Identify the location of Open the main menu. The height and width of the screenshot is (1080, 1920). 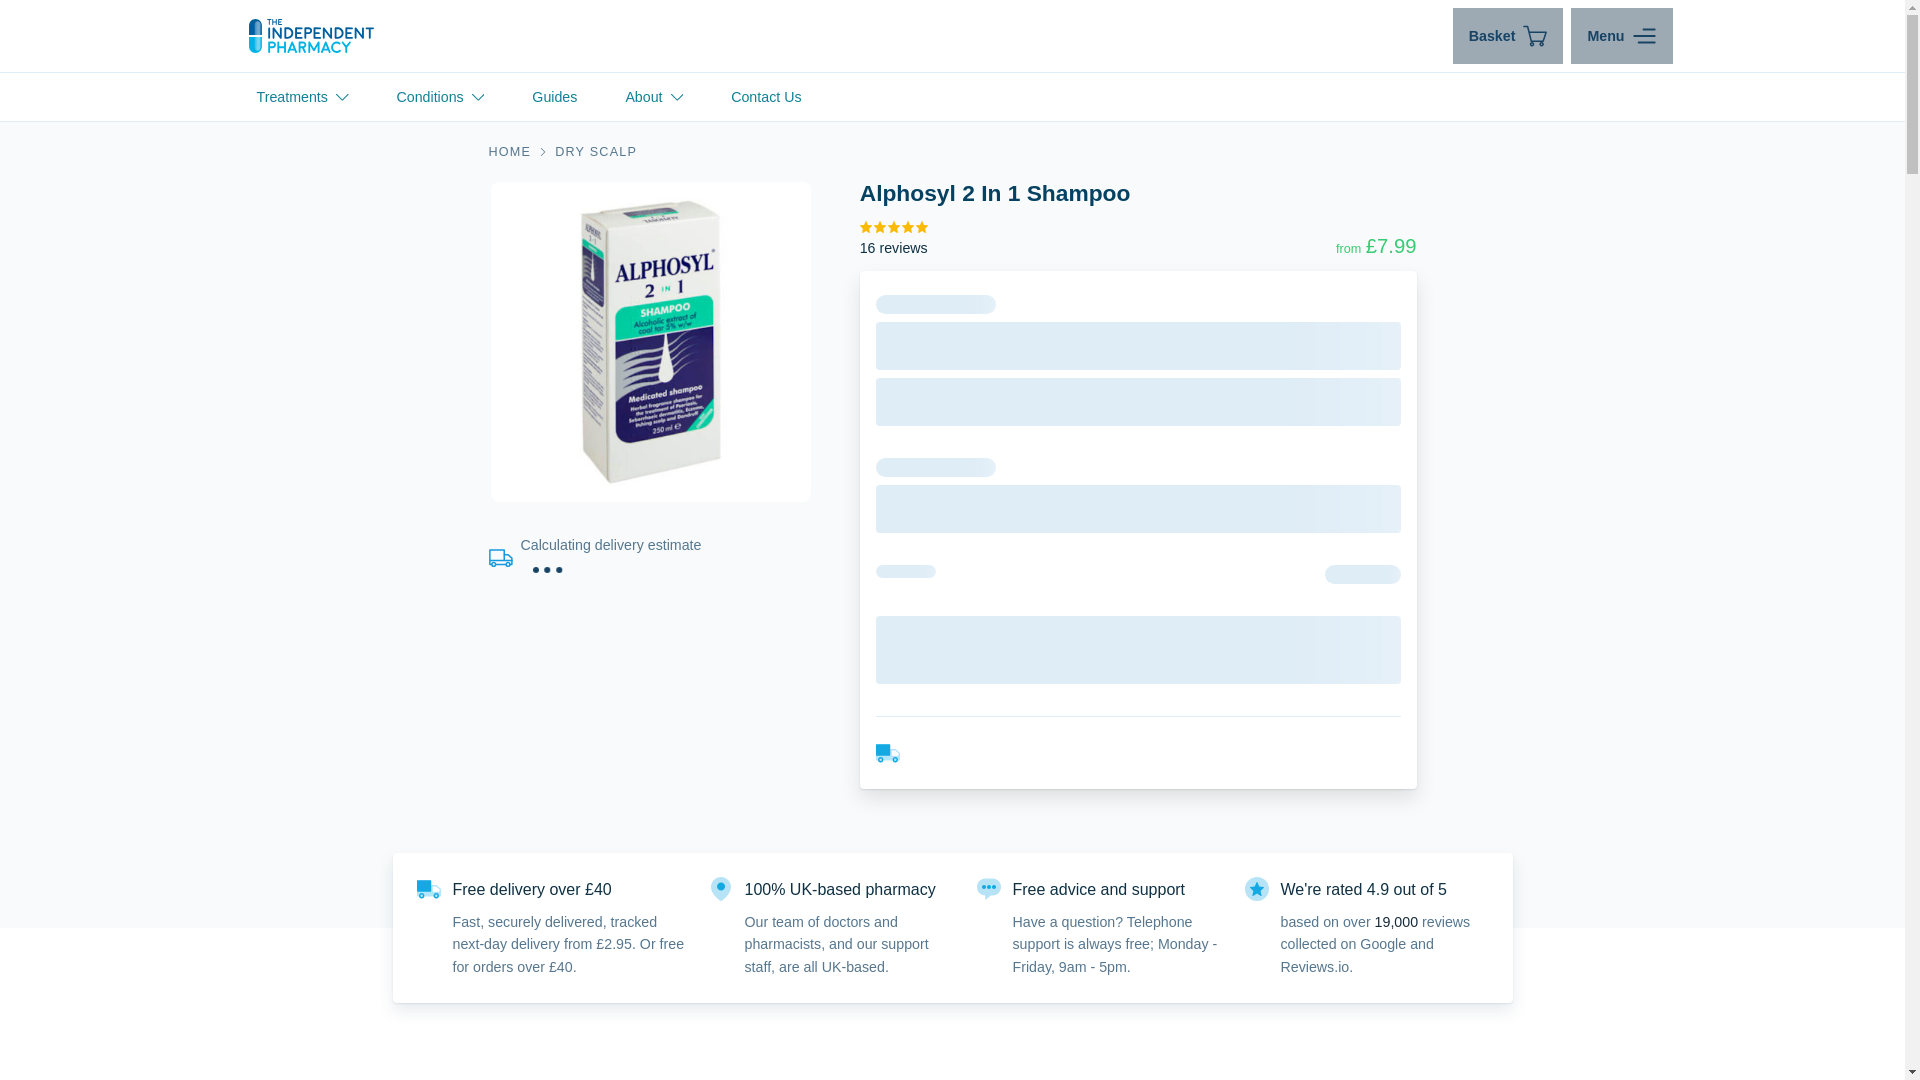
(1621, 35).